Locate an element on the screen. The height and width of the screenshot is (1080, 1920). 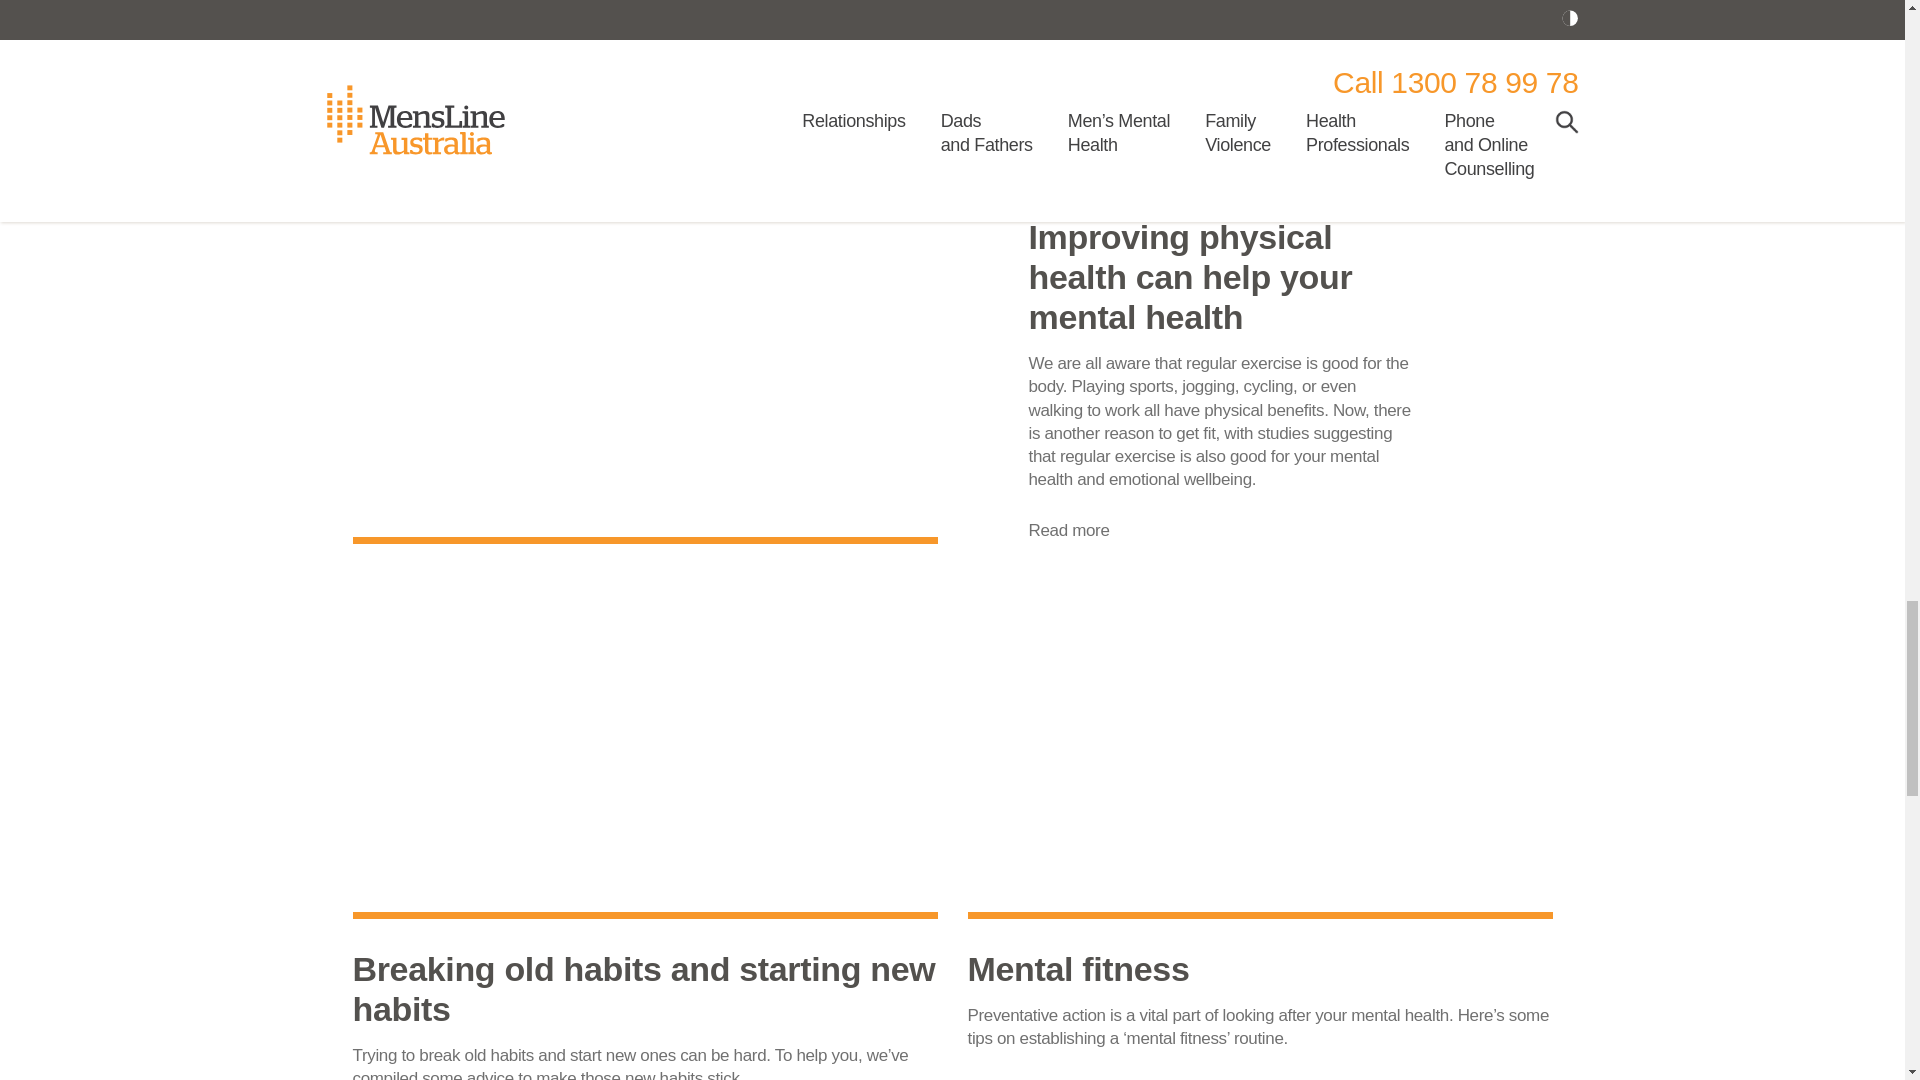
Read more is located at coordinates (1068, 530).